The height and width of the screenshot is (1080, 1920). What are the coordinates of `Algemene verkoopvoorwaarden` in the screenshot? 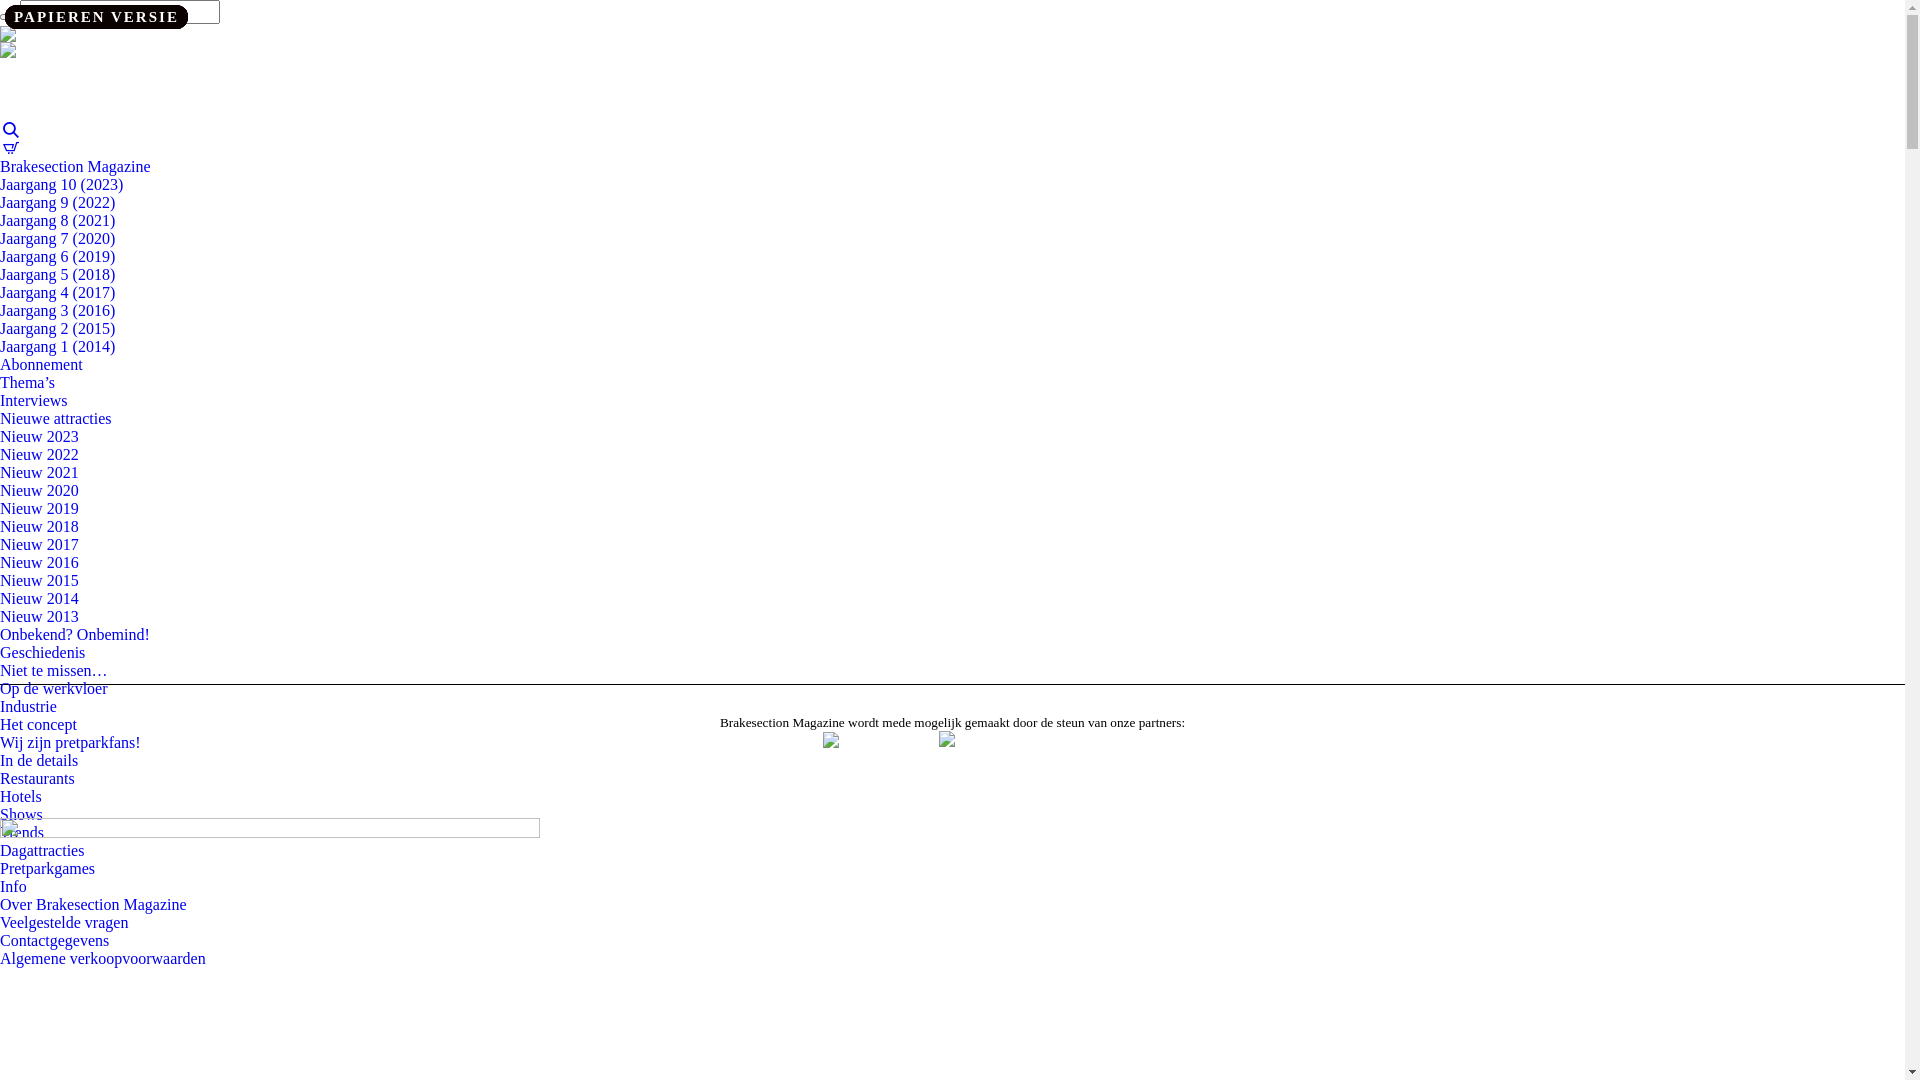 It's located at (103, 958).